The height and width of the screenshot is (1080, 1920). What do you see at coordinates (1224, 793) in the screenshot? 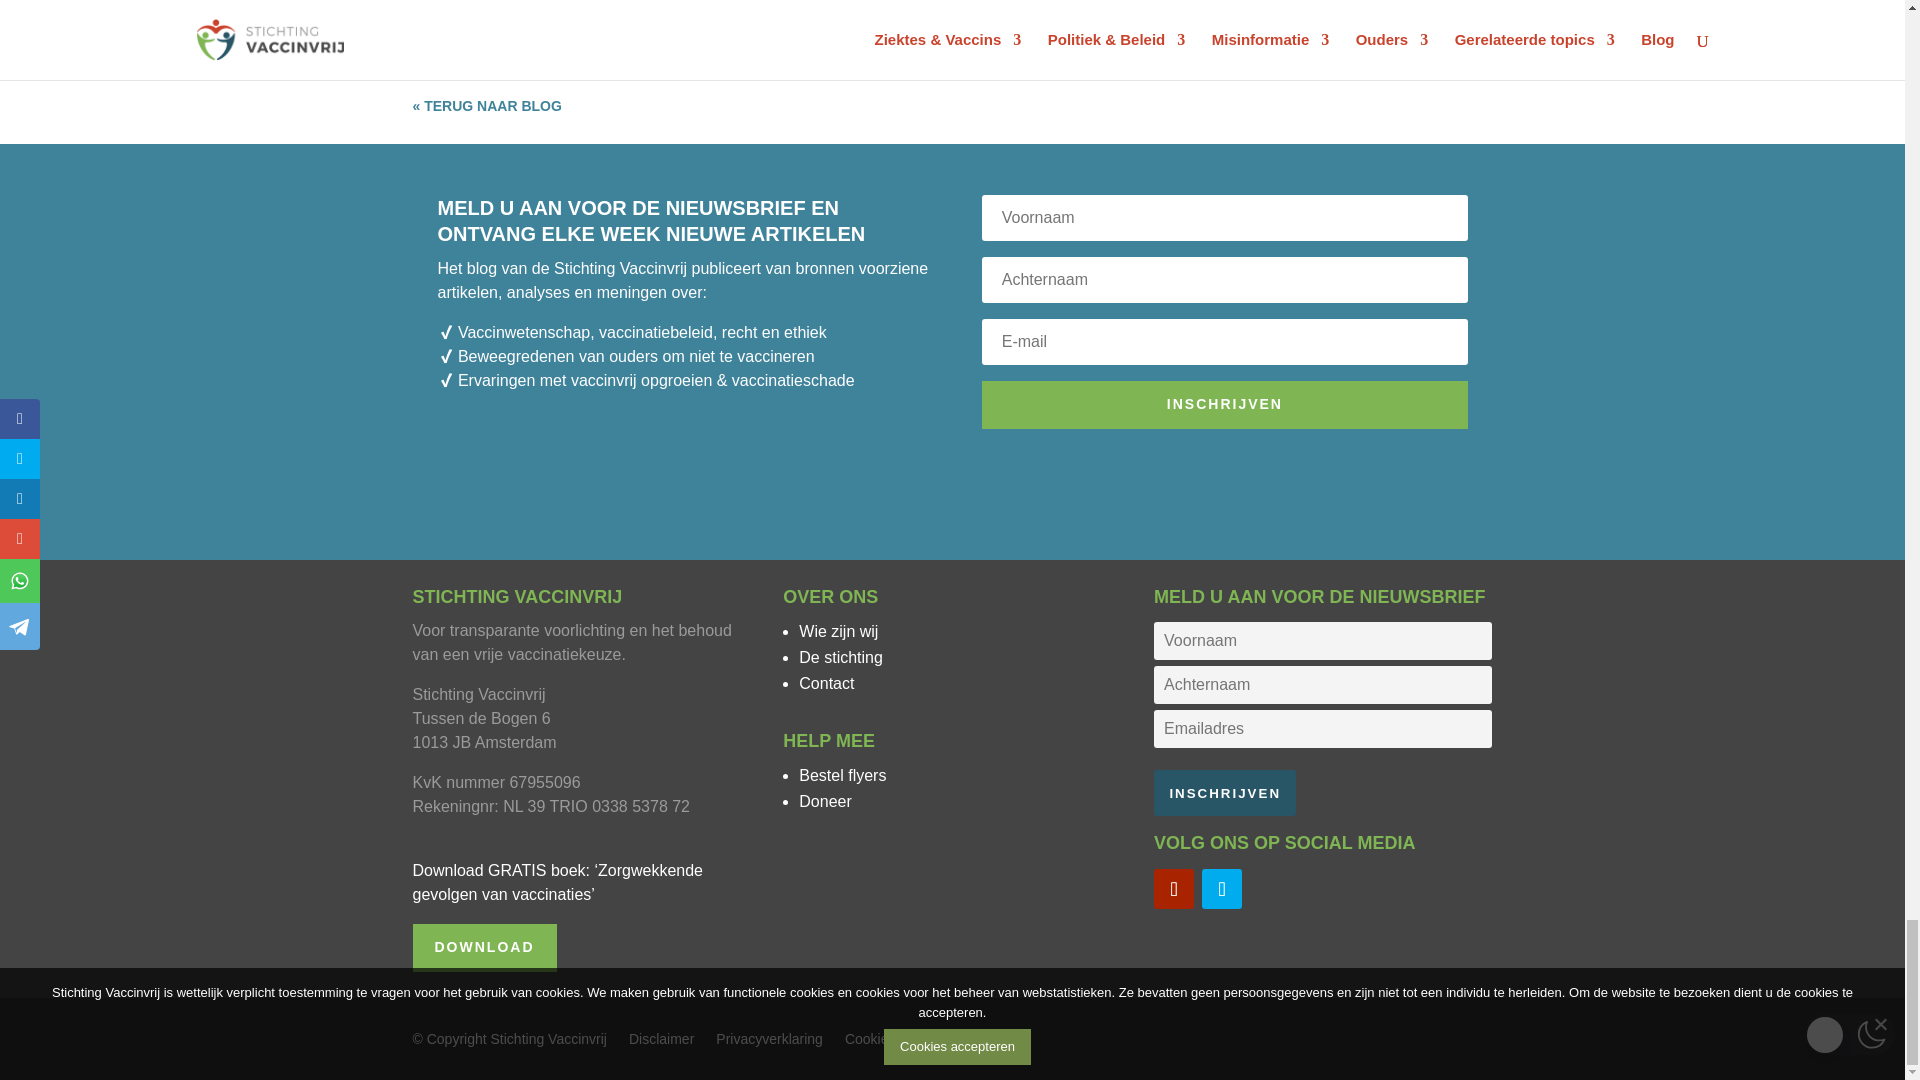
I see `Inschrijven` at bounding box center [1224, 793].